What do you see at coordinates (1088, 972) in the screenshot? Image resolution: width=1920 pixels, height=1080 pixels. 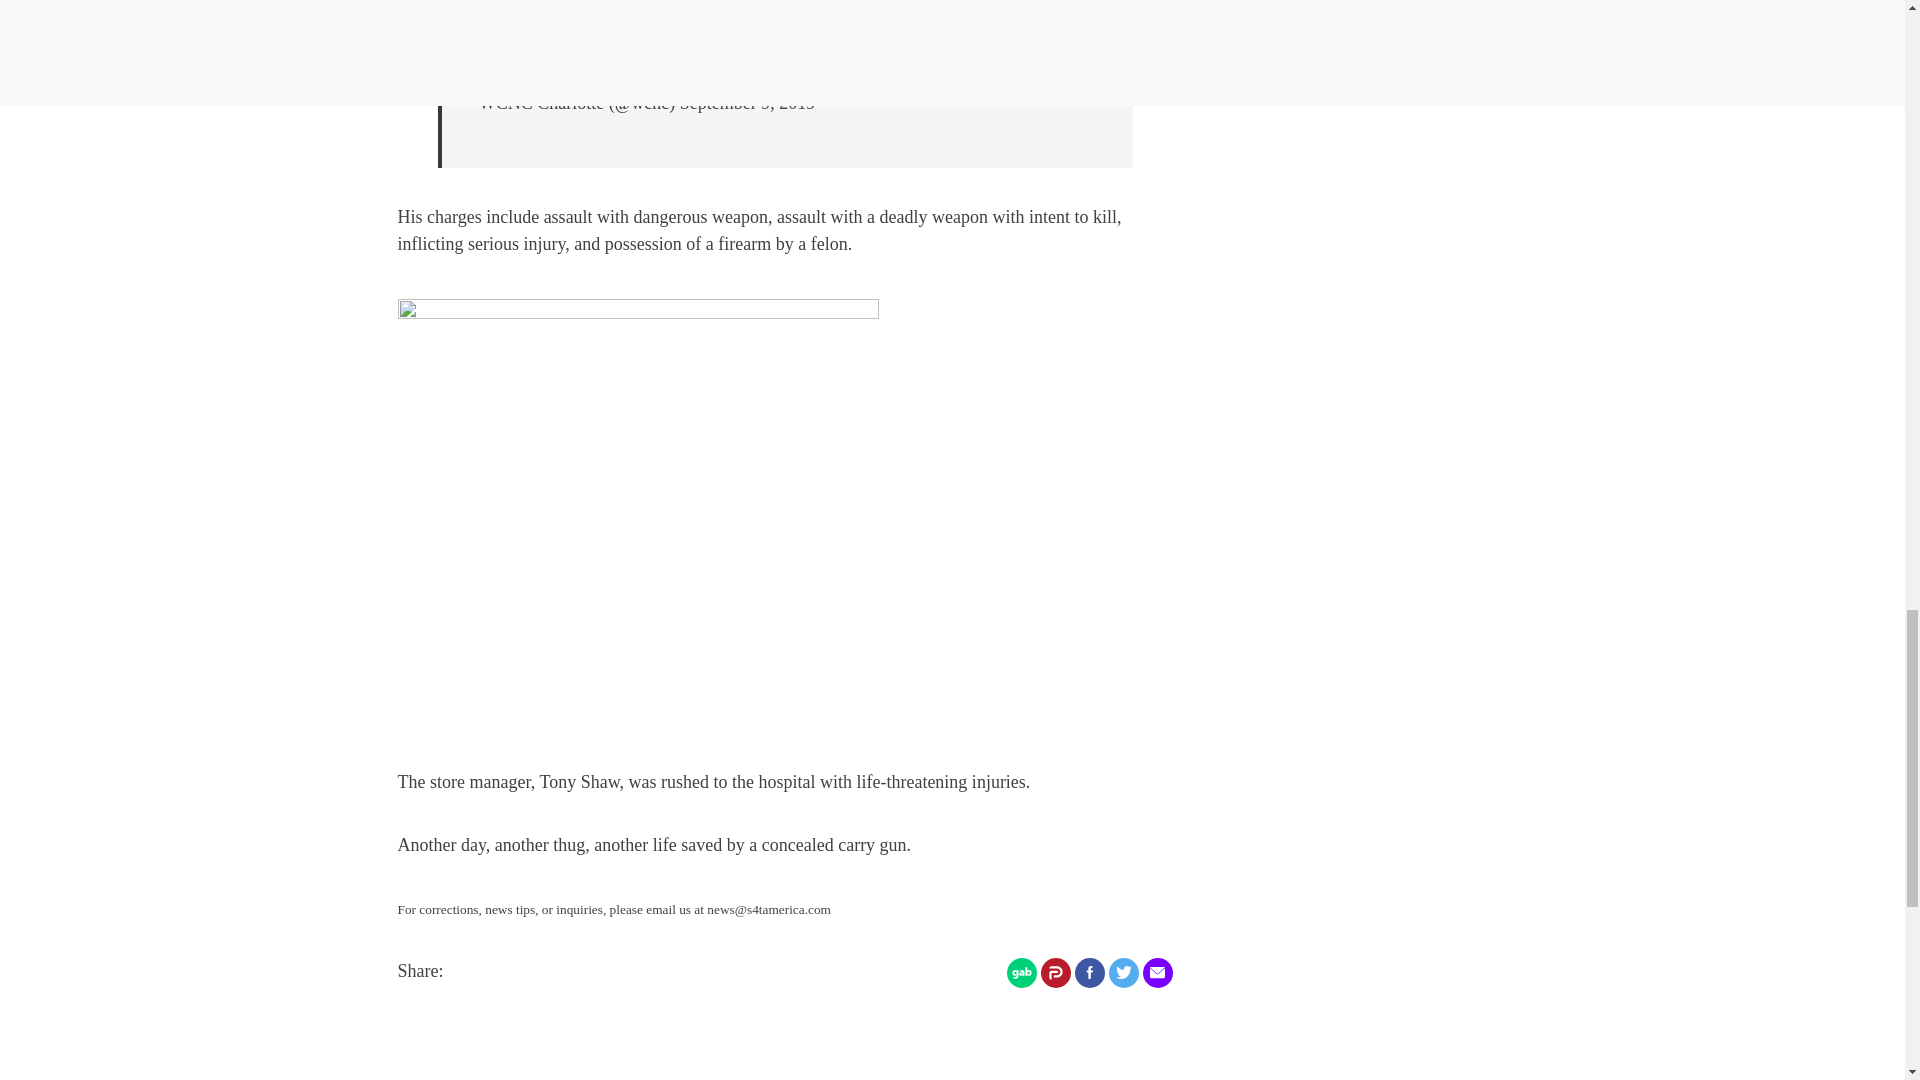 I see `Share on Facebook` at bounding box center [1088, 972].